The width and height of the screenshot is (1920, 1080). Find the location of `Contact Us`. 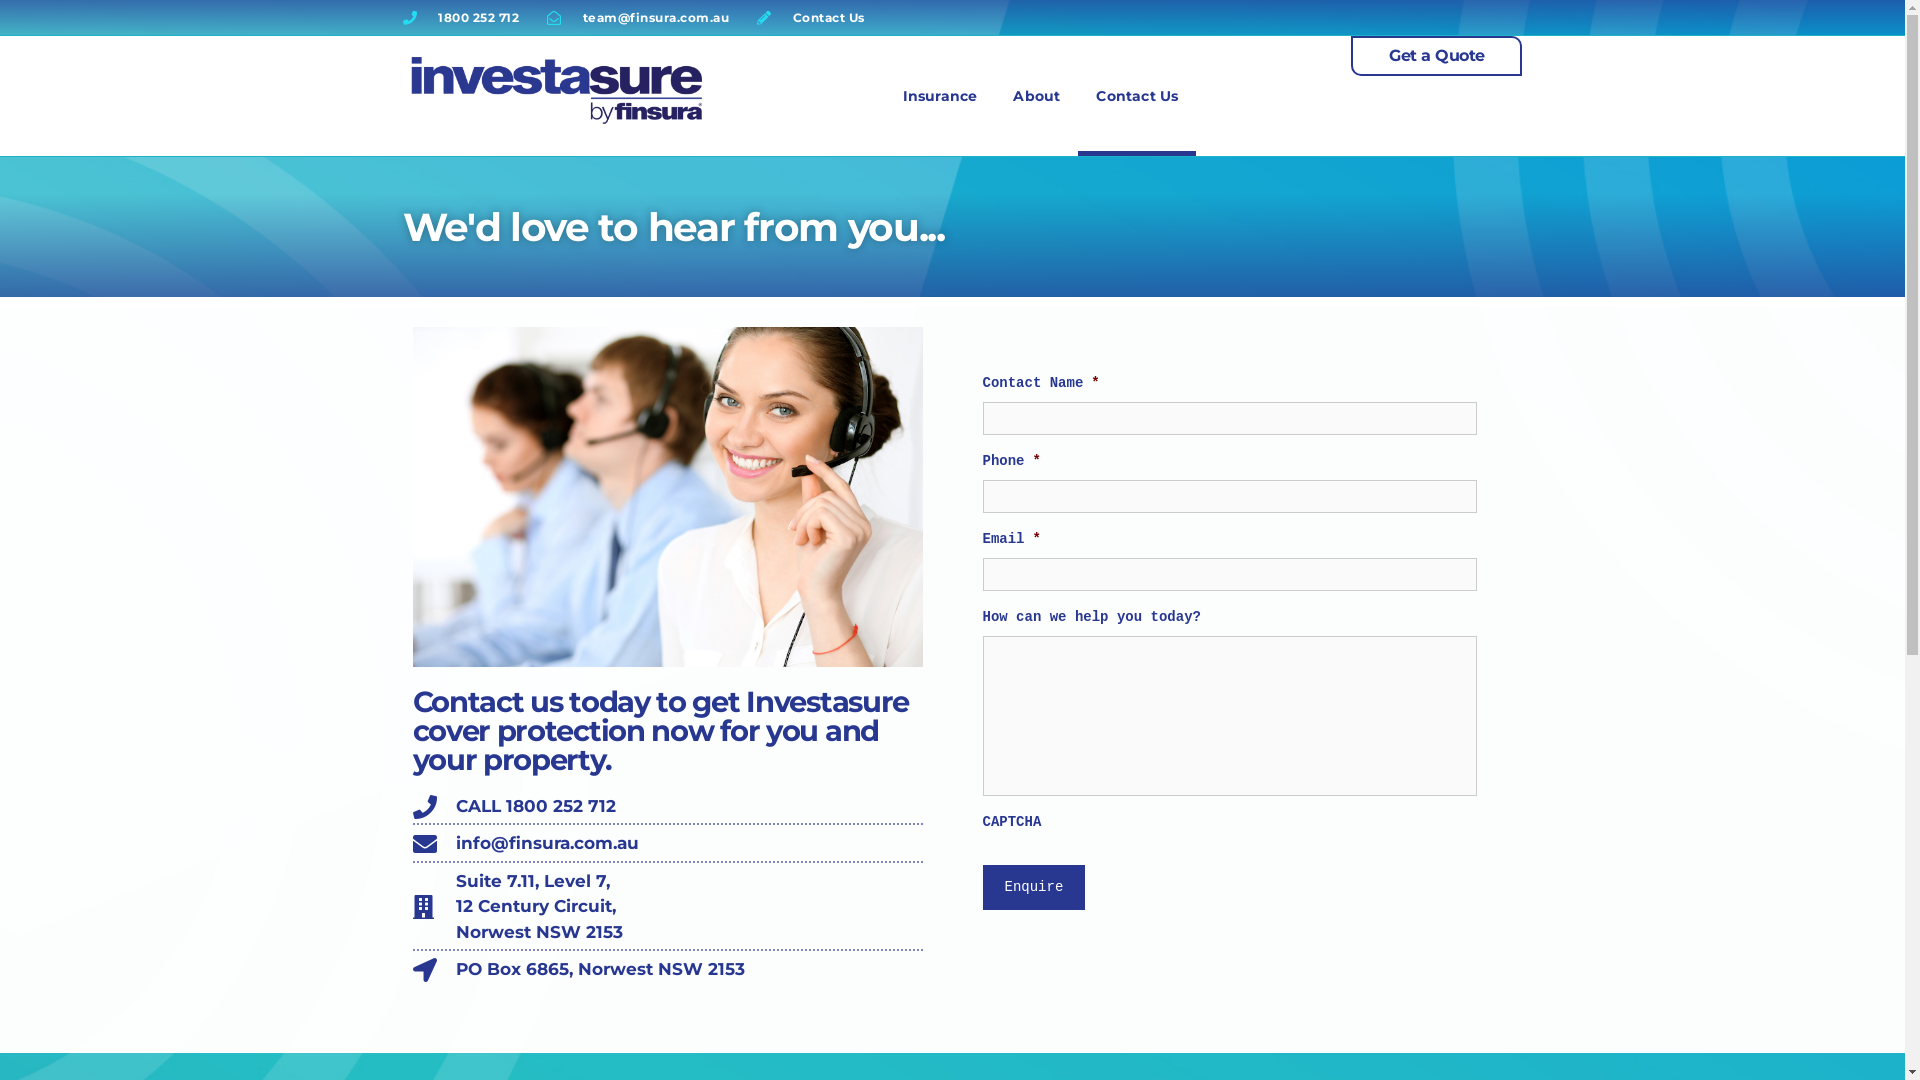

Contact Us is located at coordinates (1137, 96).